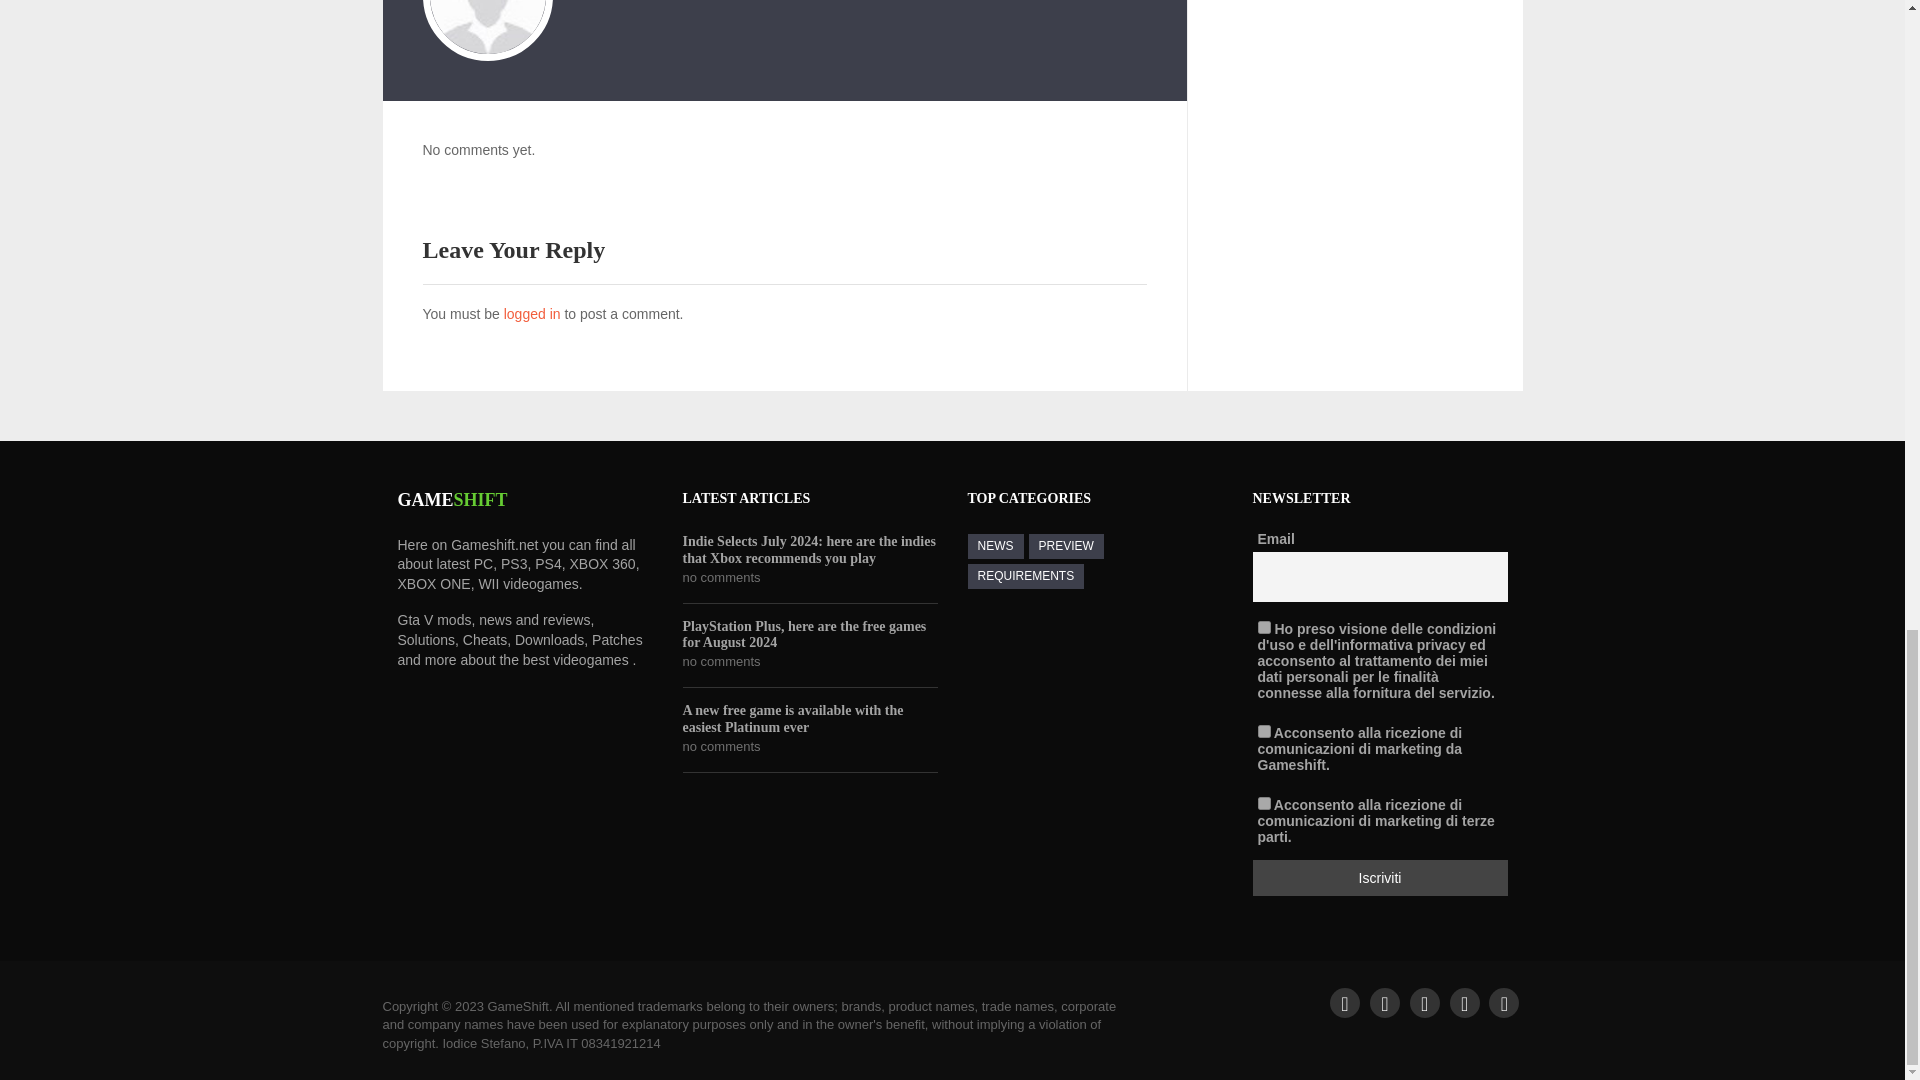 This screenshot has height=1080, width=1920. What do you see at coordinates (1464, 1003) in the screenshot?
I see `LinkedIn` at bounding box center [1464, 1003].